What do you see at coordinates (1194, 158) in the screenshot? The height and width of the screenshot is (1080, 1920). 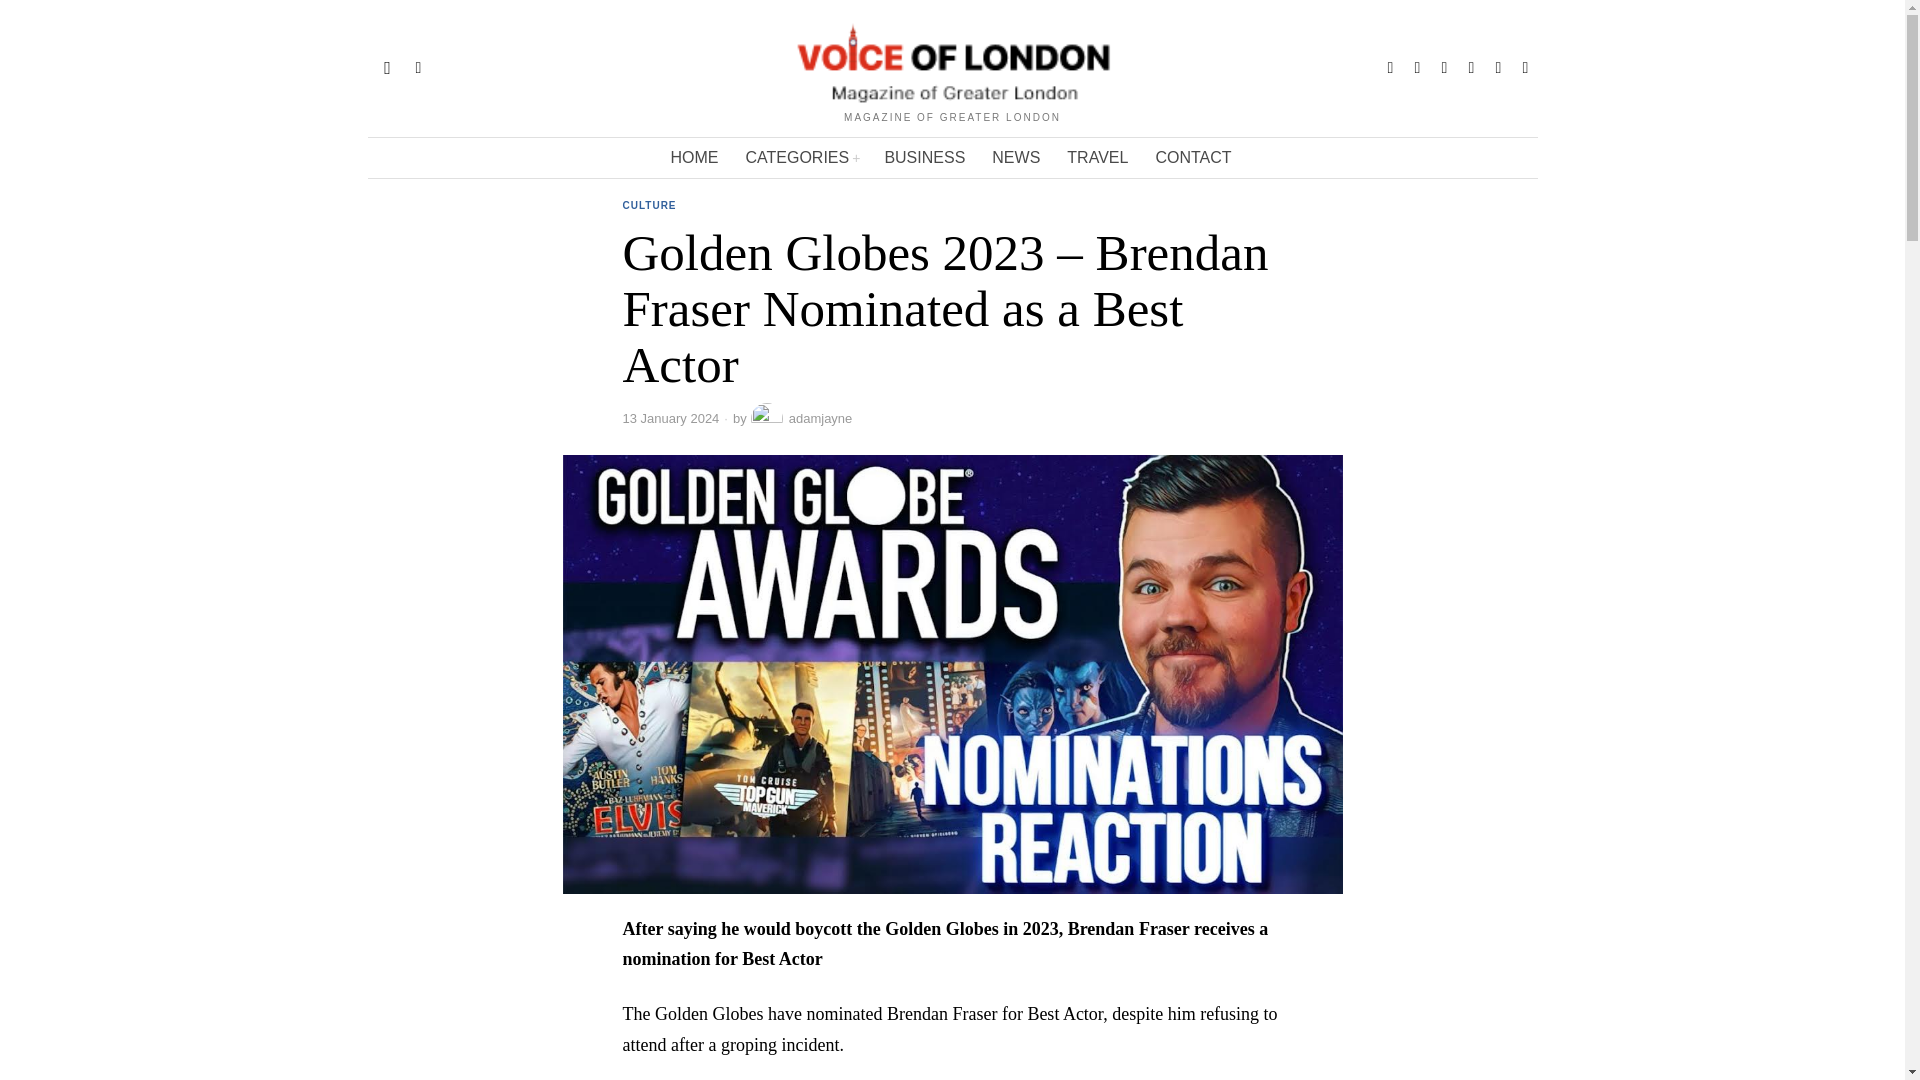 I see `CONTACT` at bounding box center [1194, 158].